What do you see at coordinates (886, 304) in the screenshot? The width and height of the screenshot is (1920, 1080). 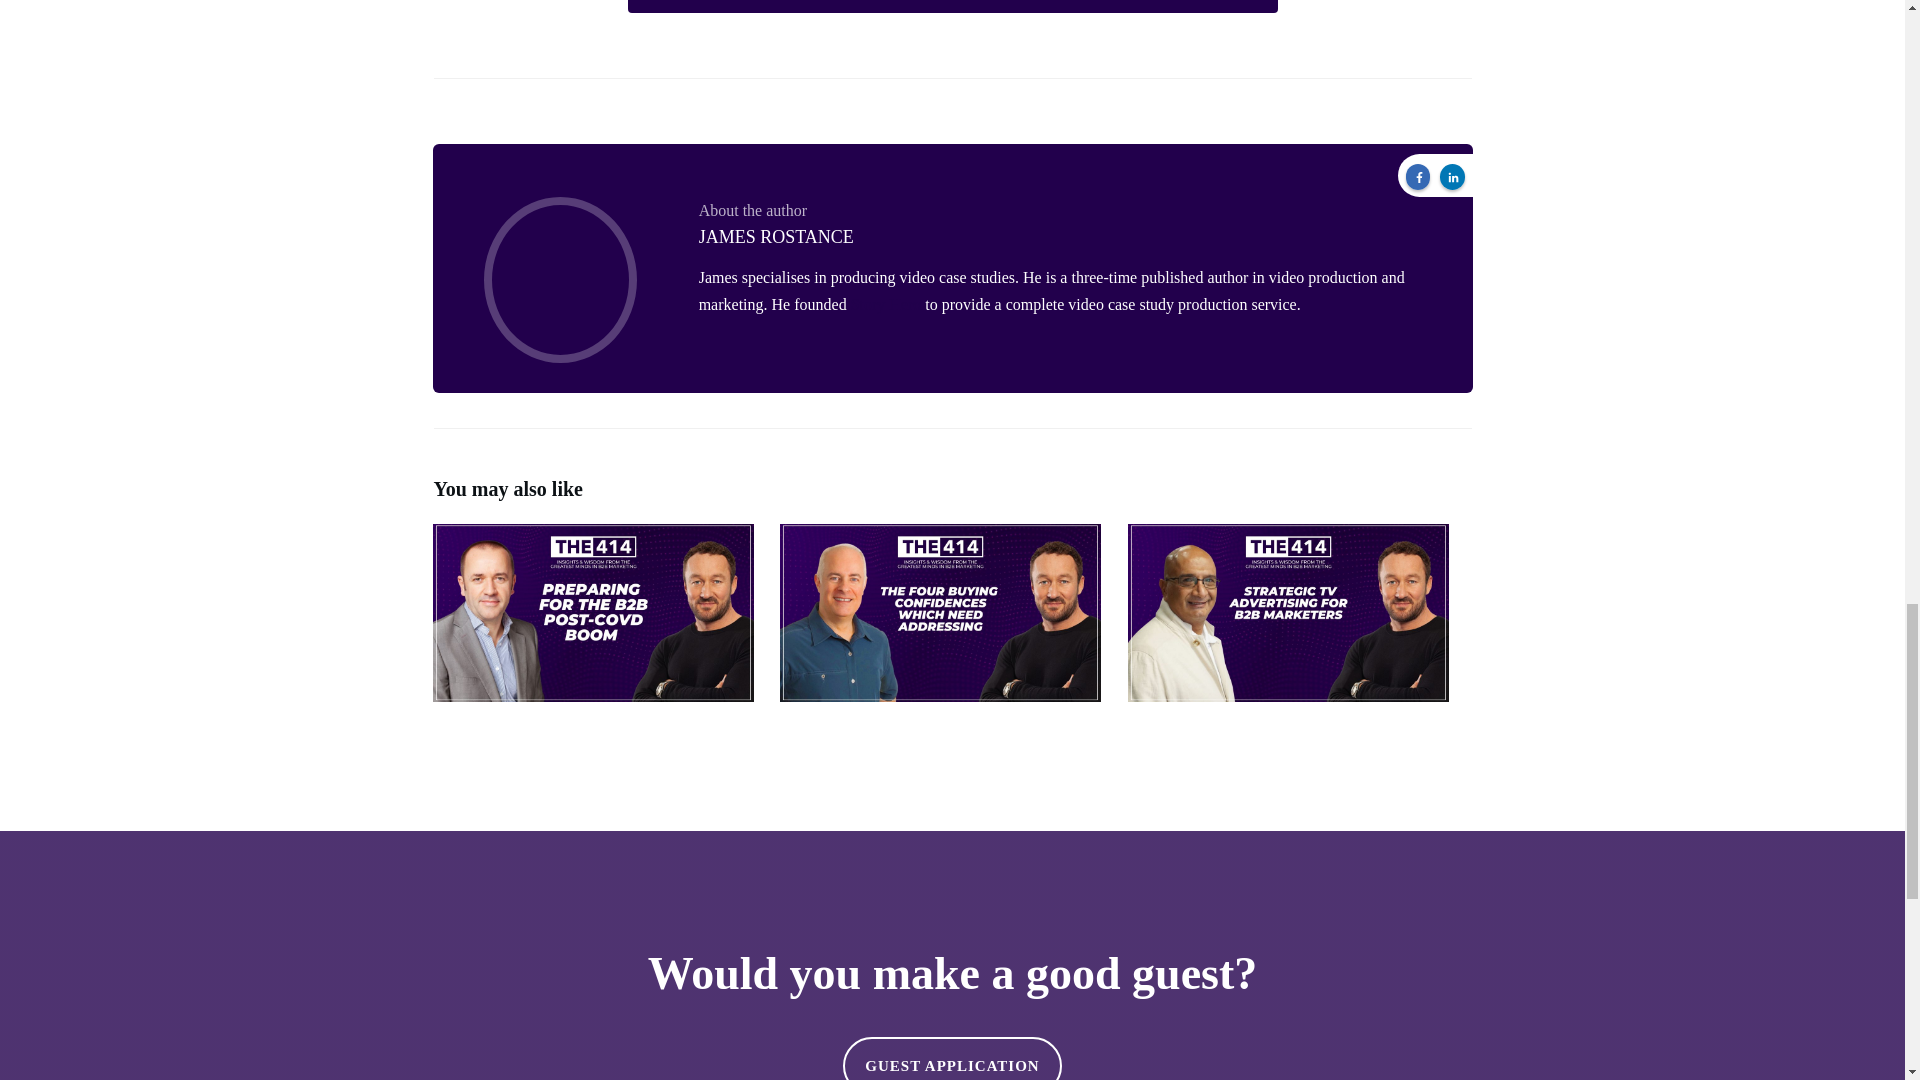 I see `Story Hero` at bounding box center [886, 304].